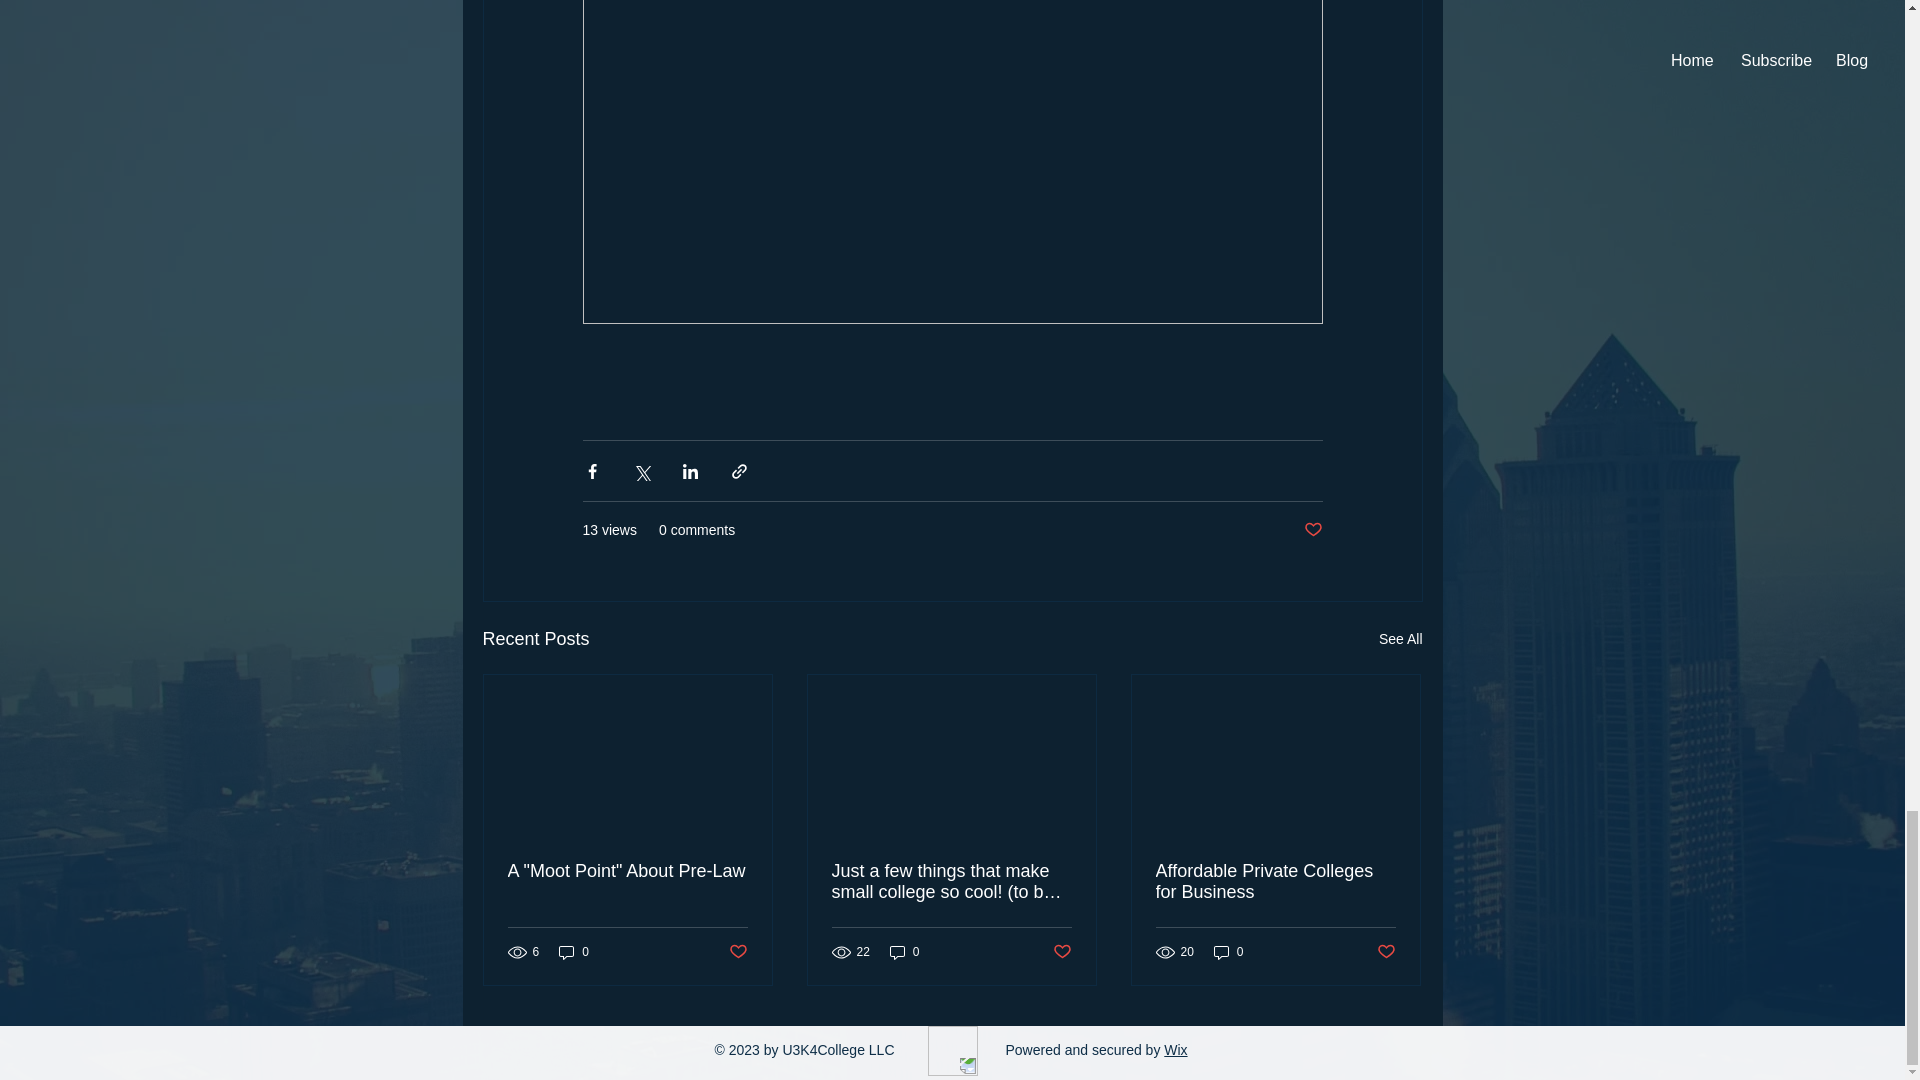 This screenshot has height=1080, width=1920. I want to click on Post not marked as liked, so click(1386, 952).